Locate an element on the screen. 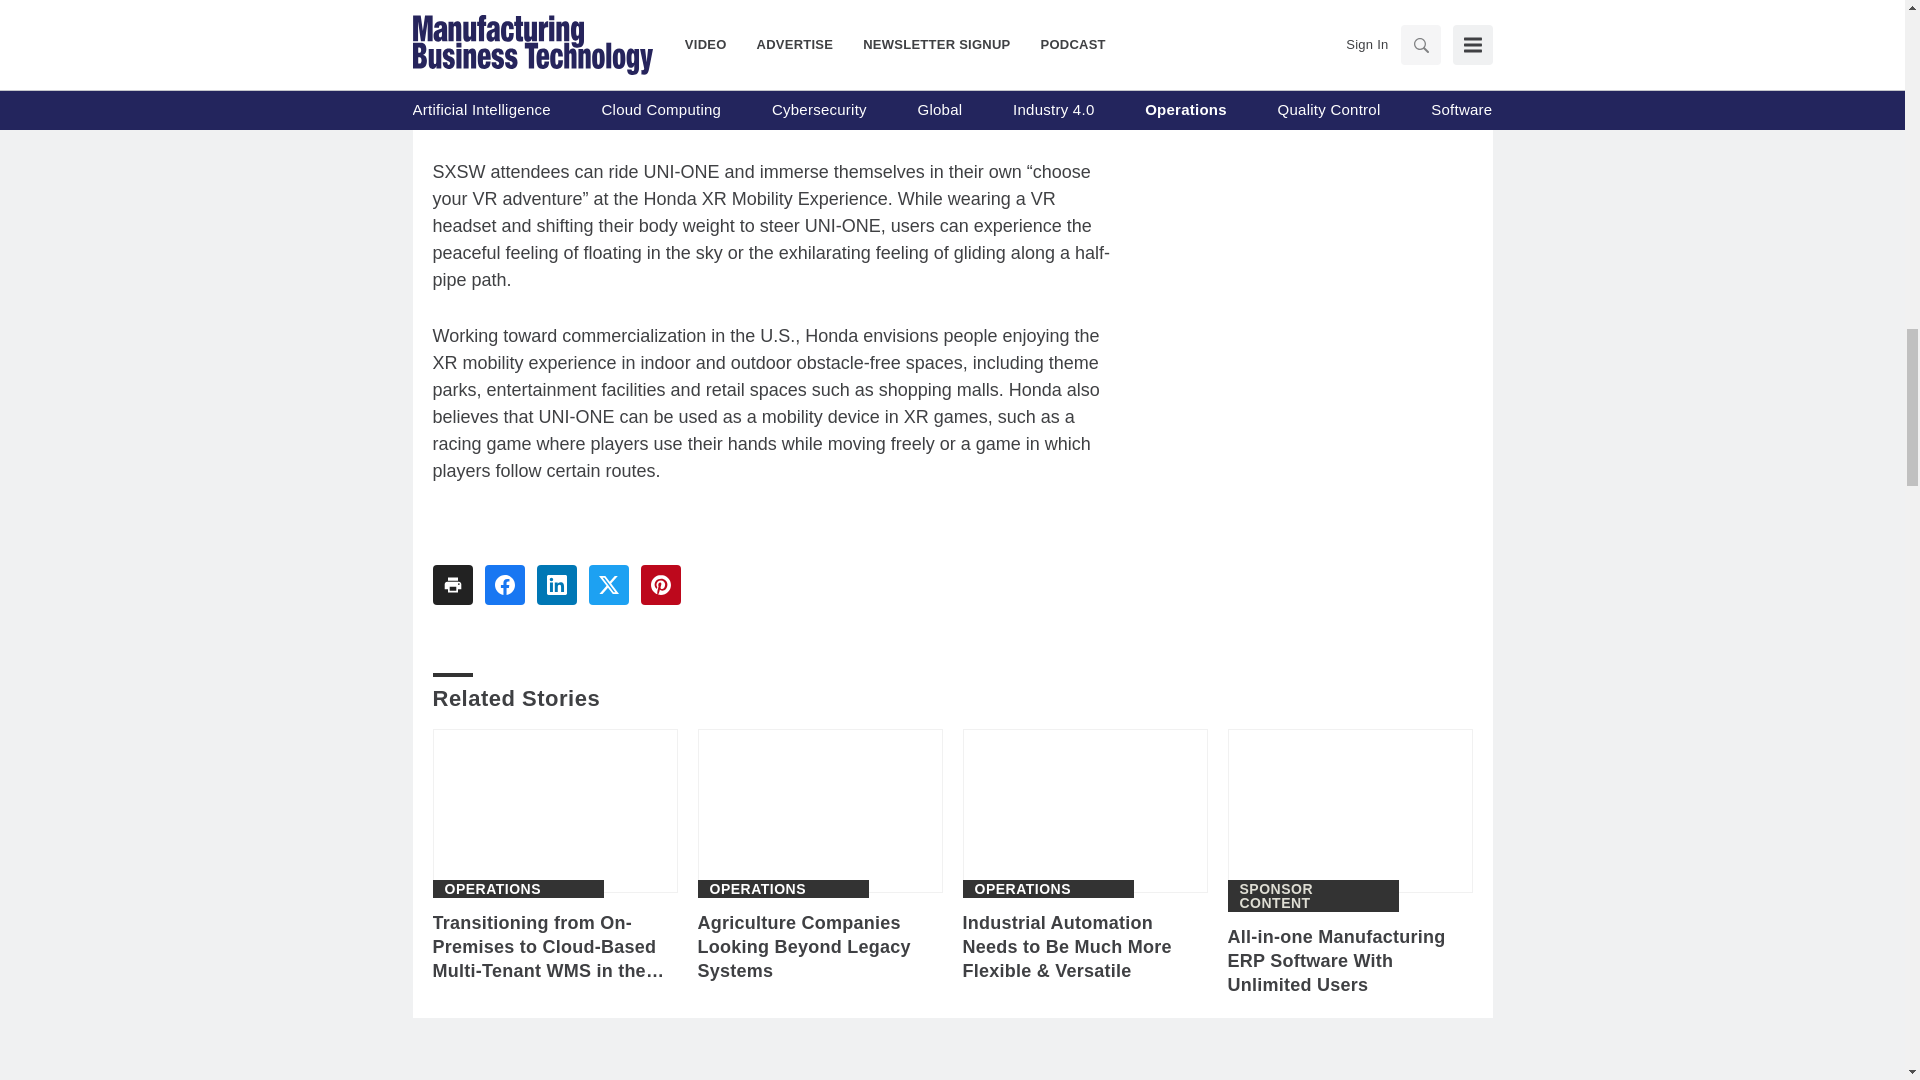  Share To facebook is located at coordinates (504, 584).